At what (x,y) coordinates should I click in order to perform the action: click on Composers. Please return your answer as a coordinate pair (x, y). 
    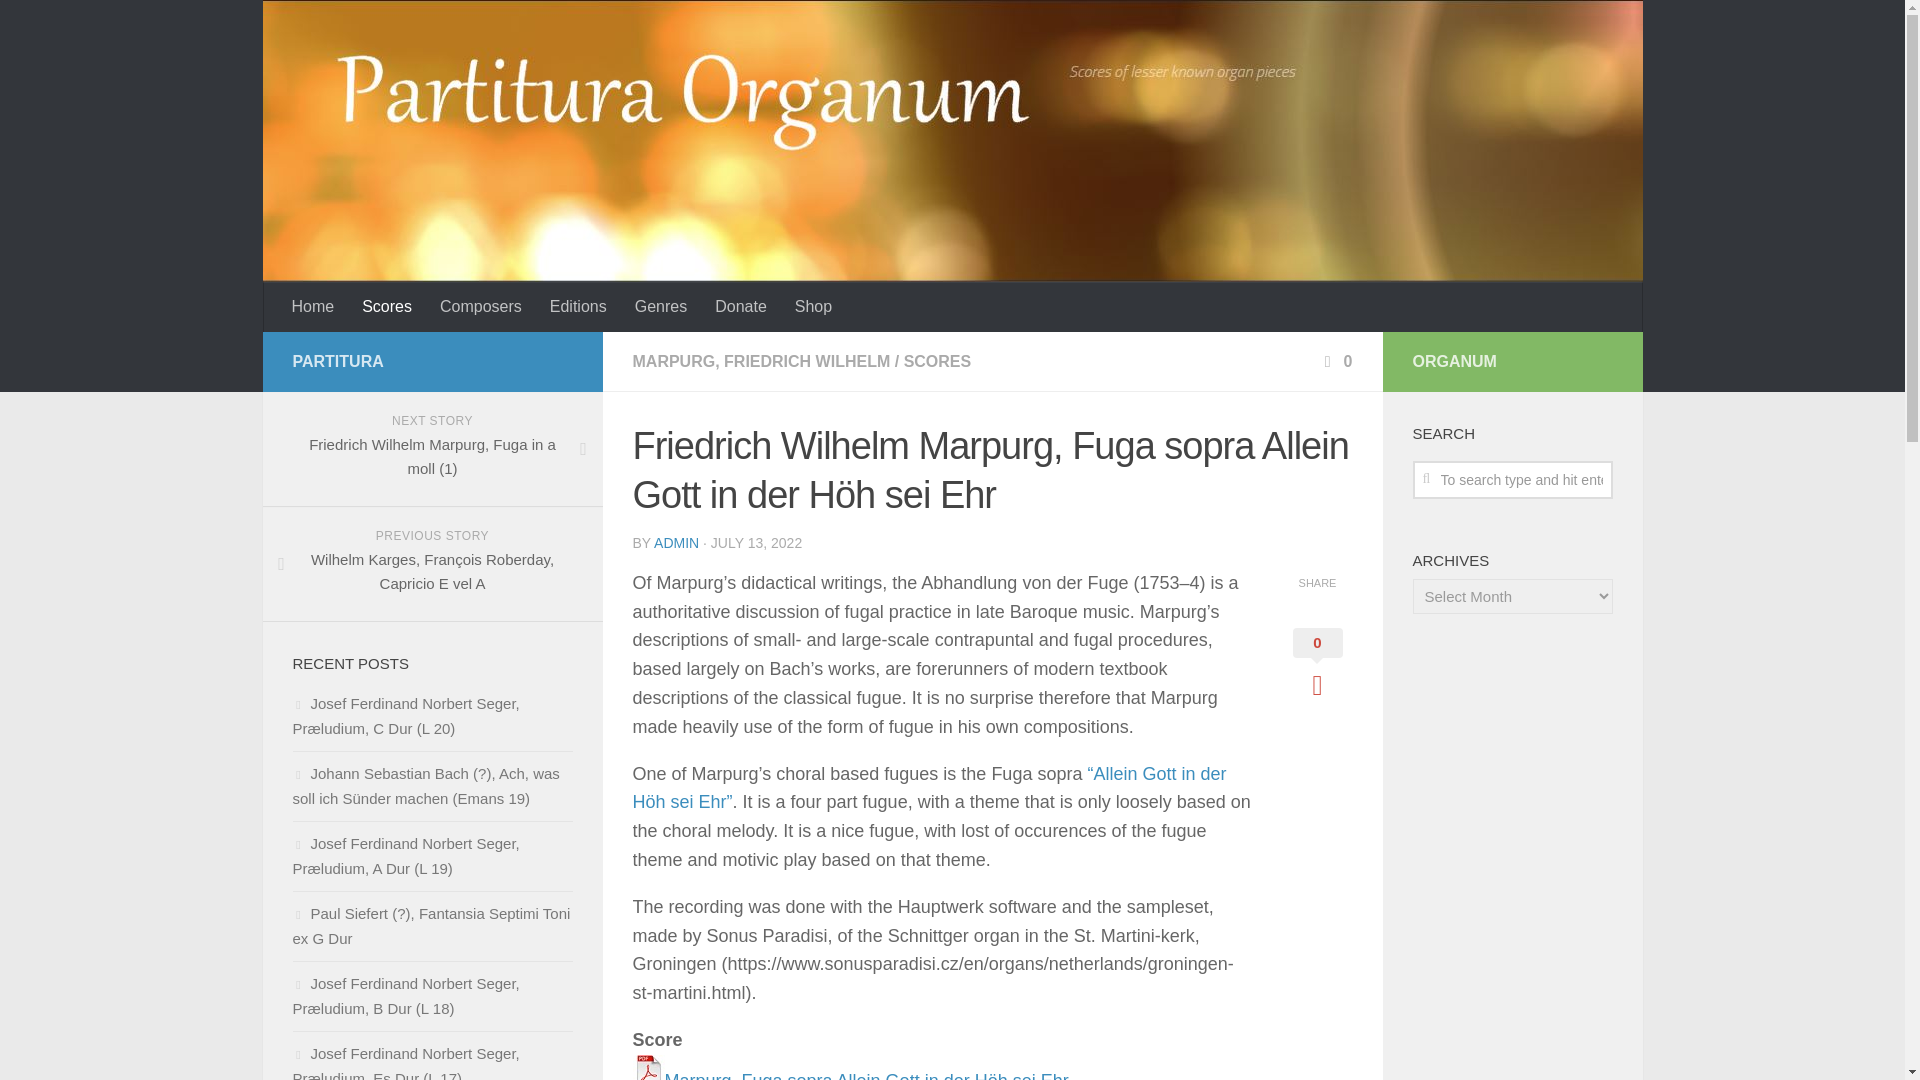
    Looking at the image, I should click on (480, 306).